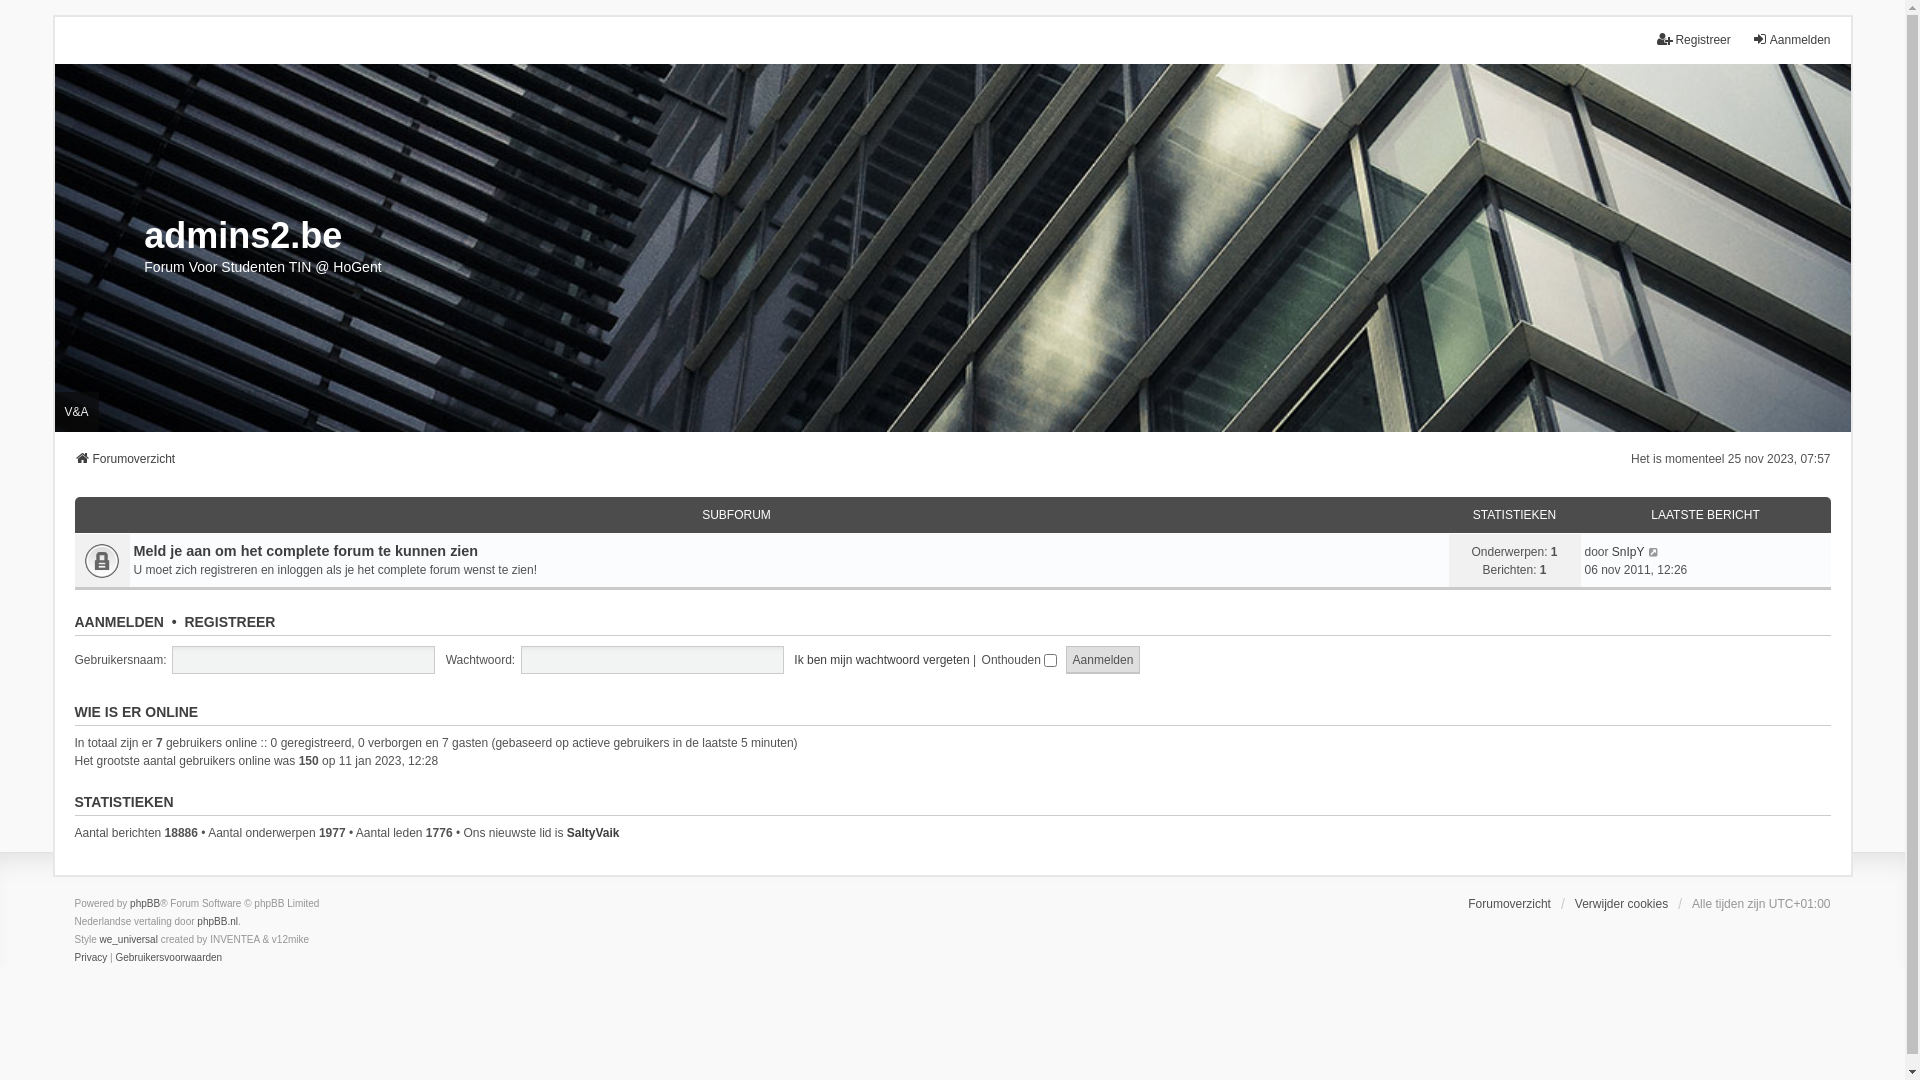 The image size is (1920, 1080). I want to click on Bekijk laatste bericht, so click(1654, 552).